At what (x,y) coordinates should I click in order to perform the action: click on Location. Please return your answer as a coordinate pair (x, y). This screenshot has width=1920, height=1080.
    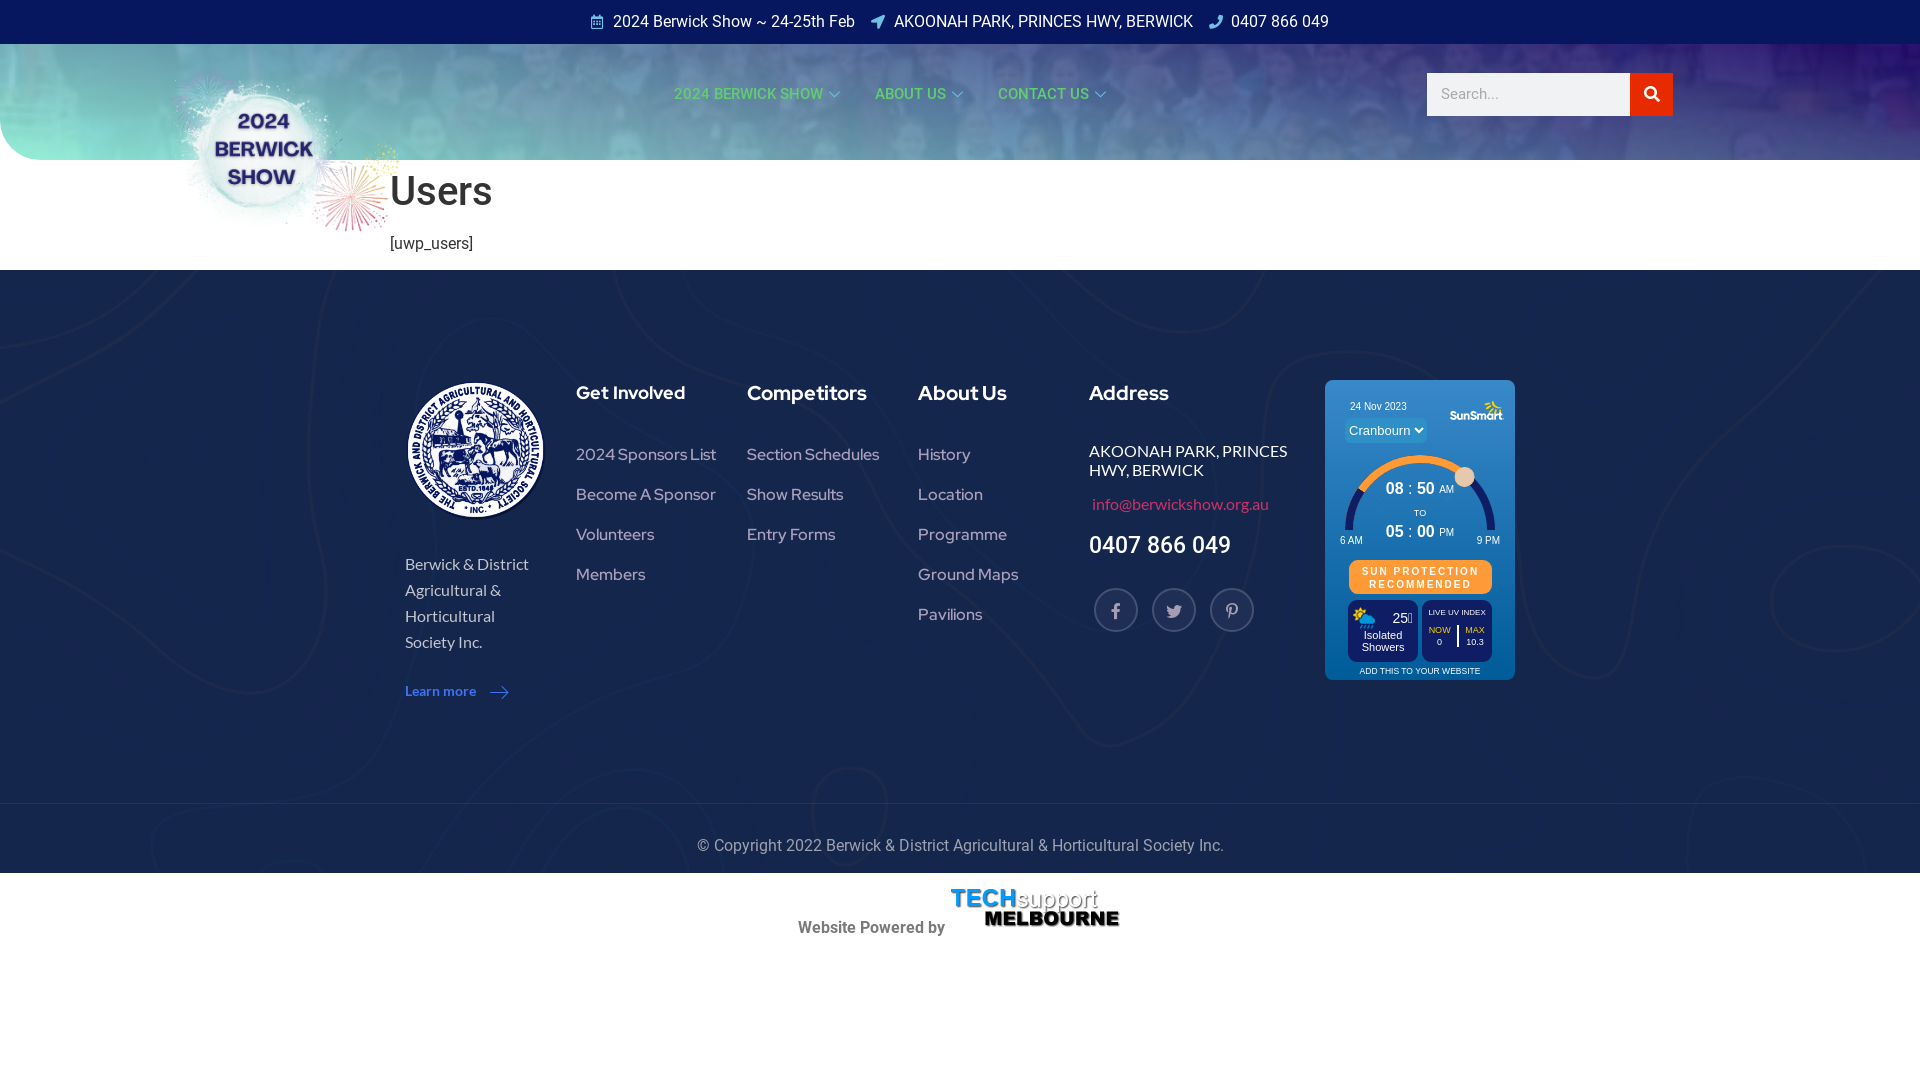
    Looking at the image, I should click on (988, 494).